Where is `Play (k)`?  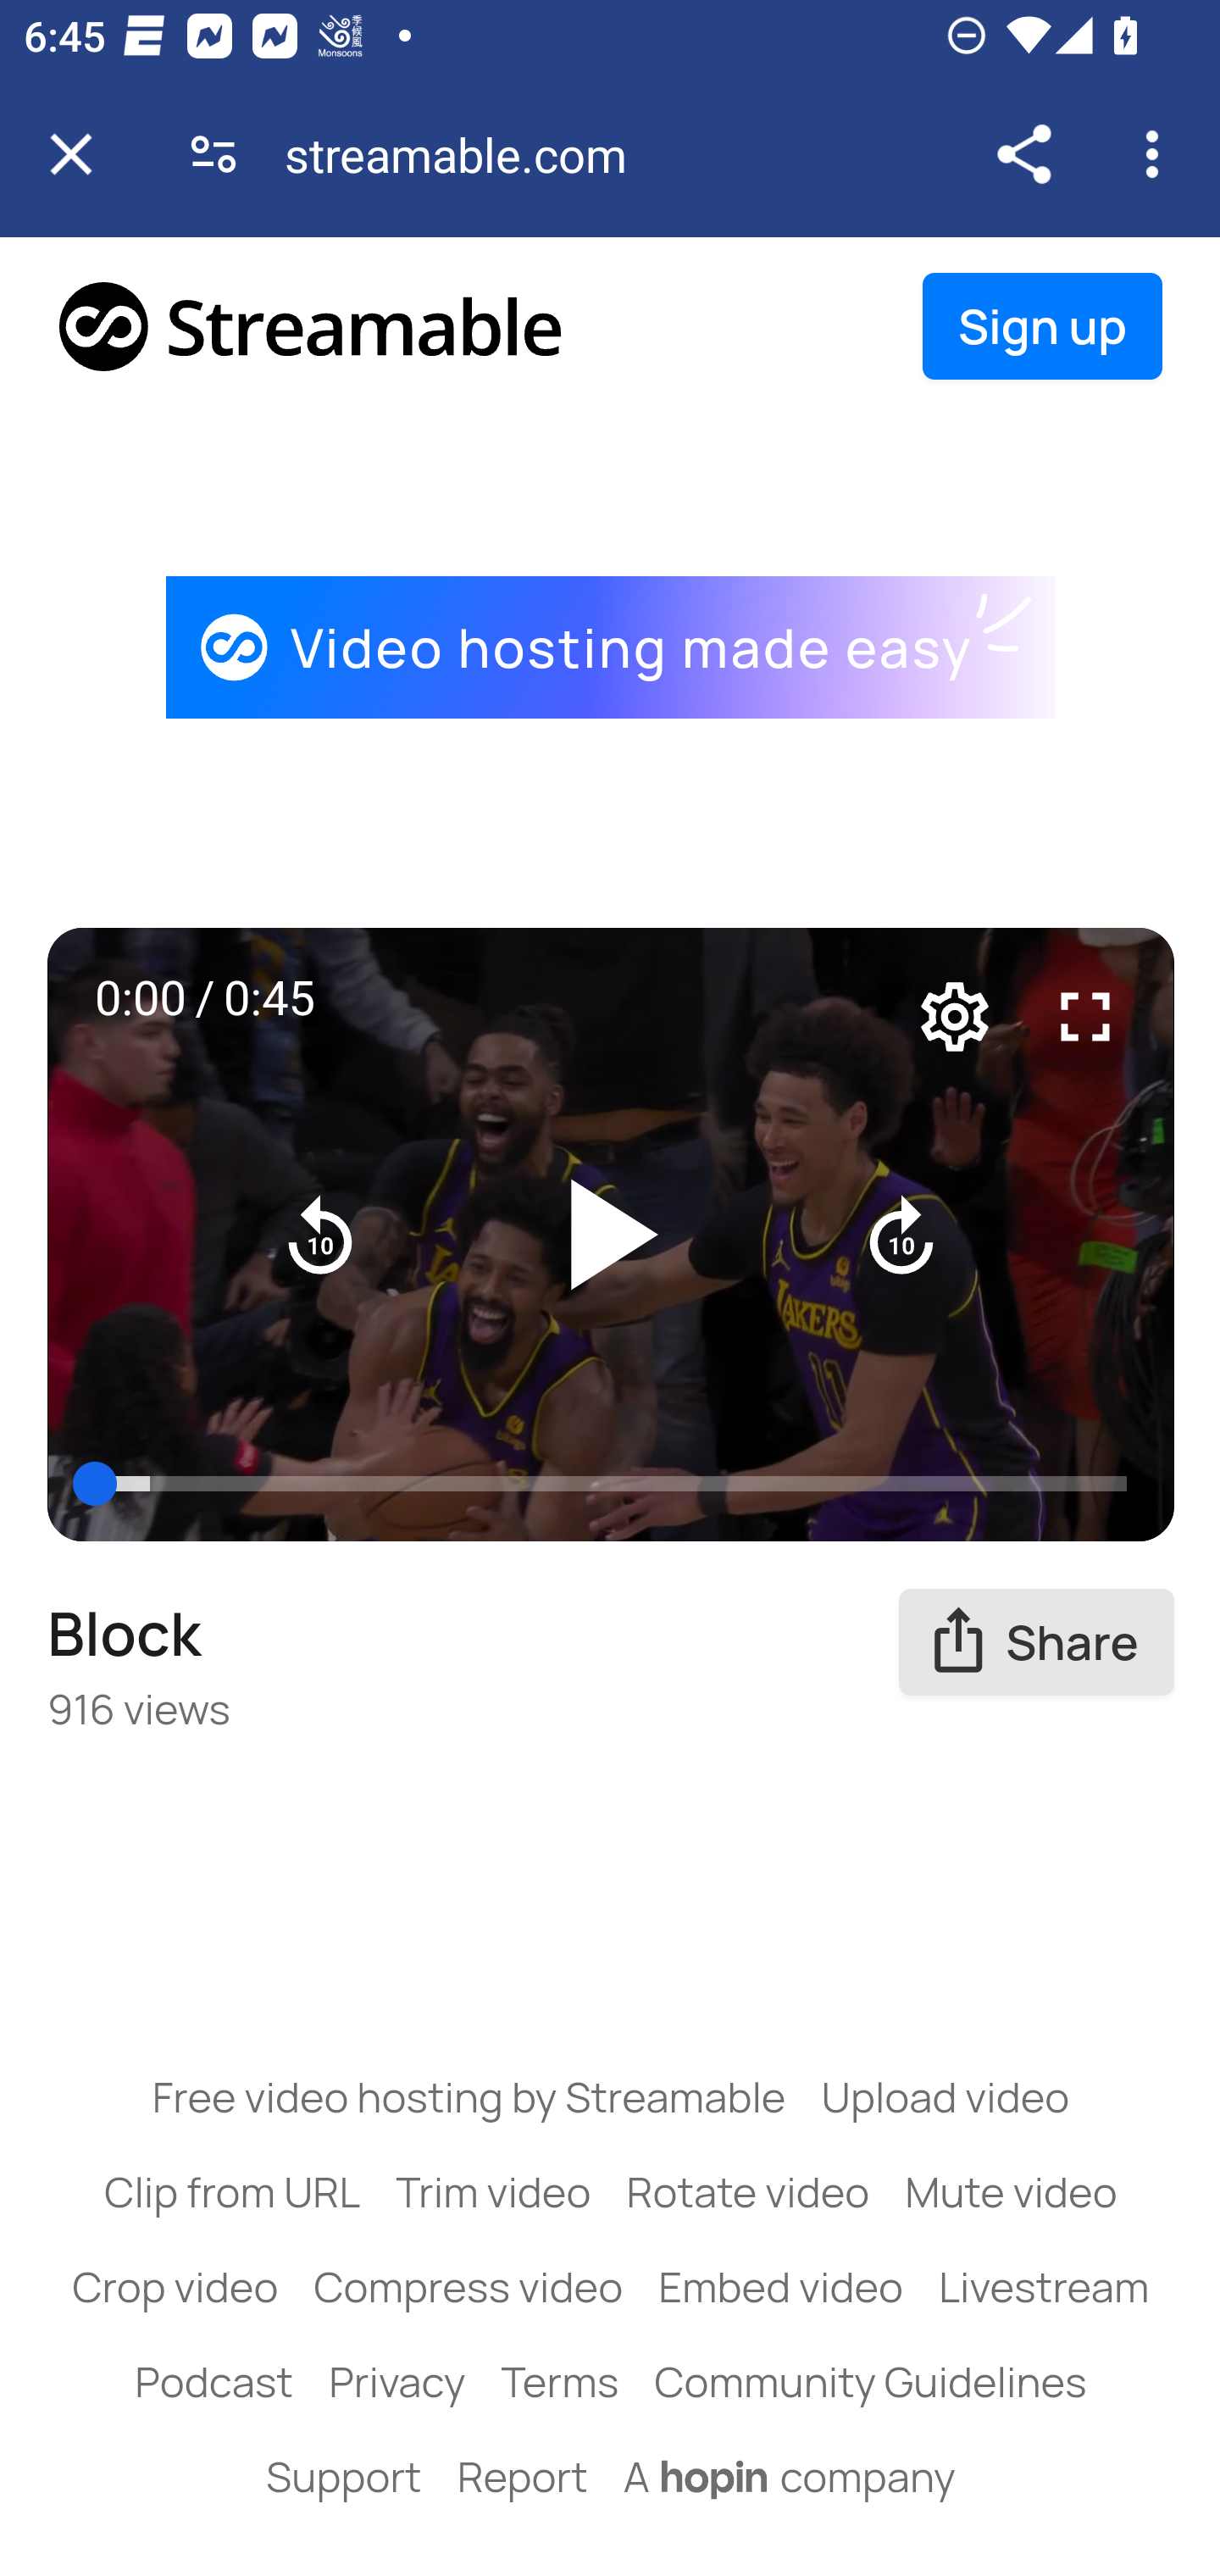 Play (k) is located at coordinates (612, 1235).